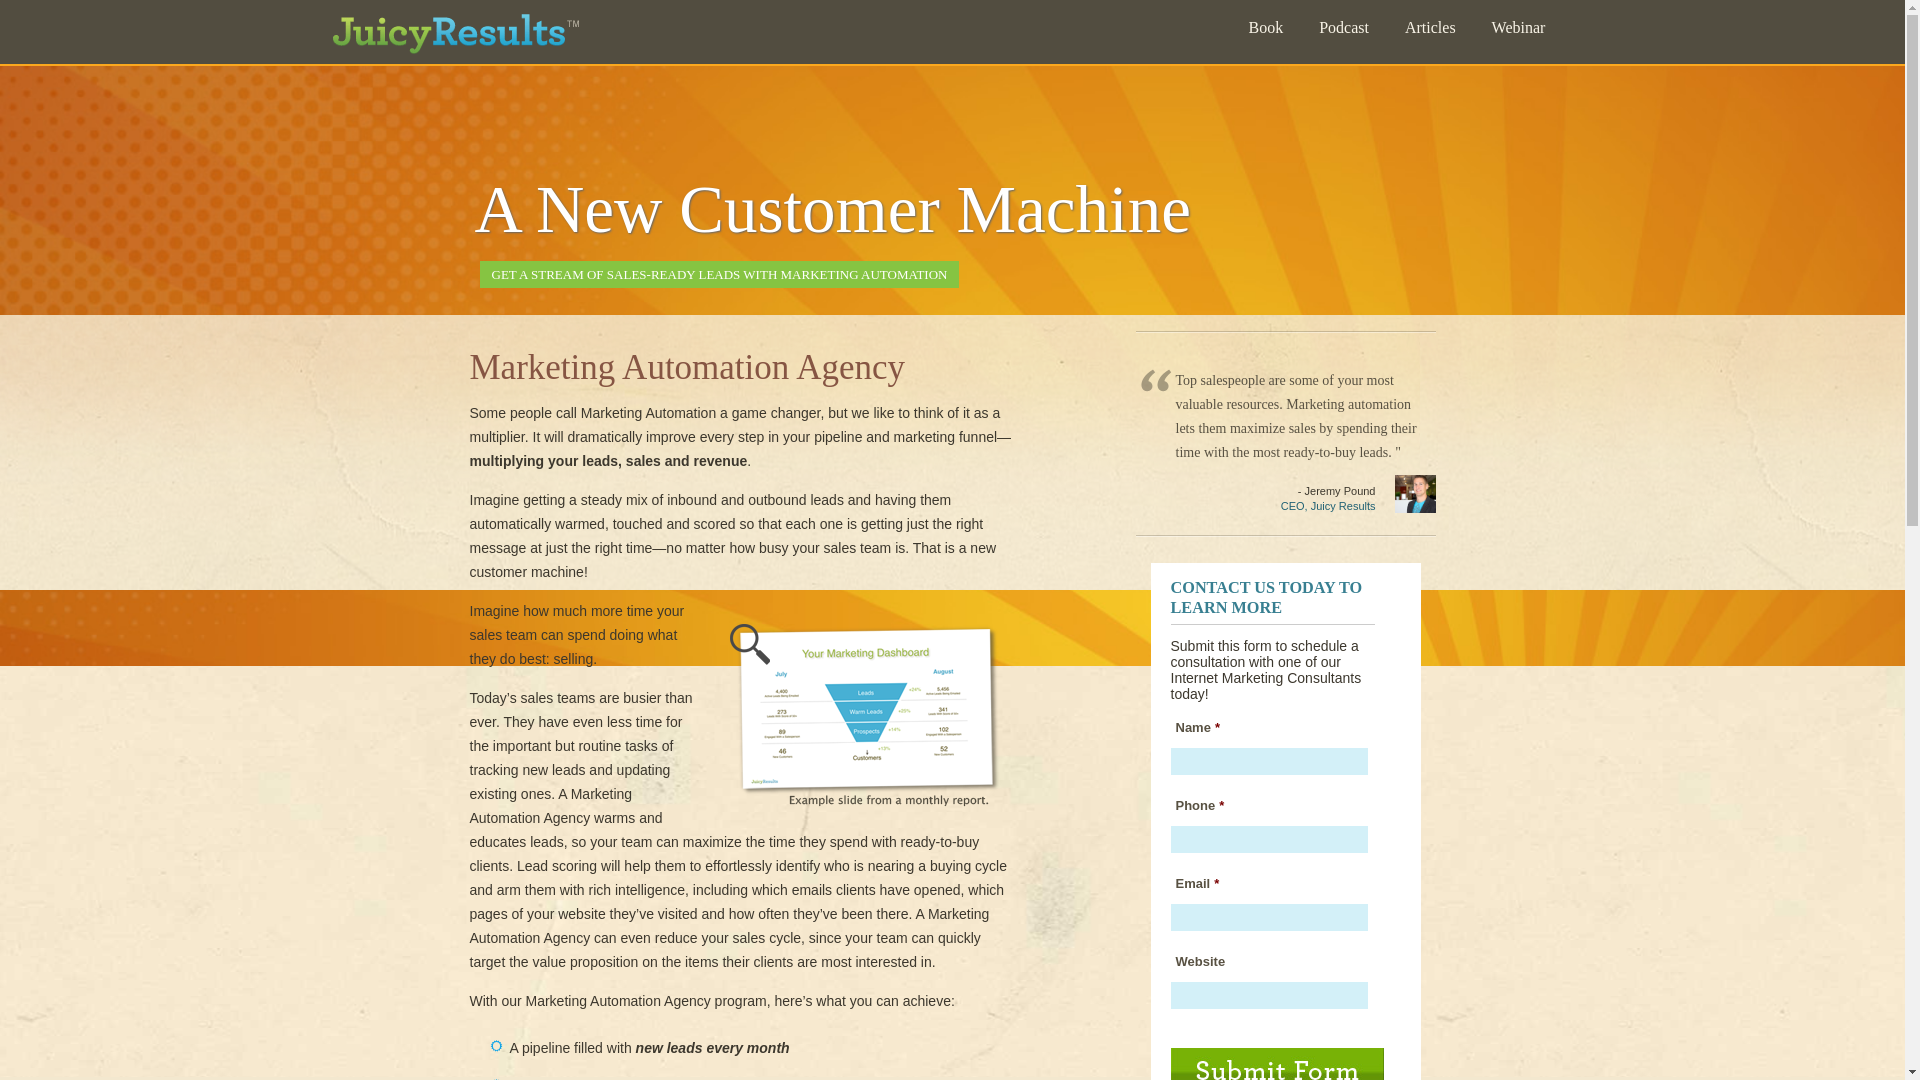 The image size is (1920, 1080). What do you see at coordinates (1328, 506) in the screenshot?
I see `CEO, Juicy Results` at bounding box center [1328, 506].